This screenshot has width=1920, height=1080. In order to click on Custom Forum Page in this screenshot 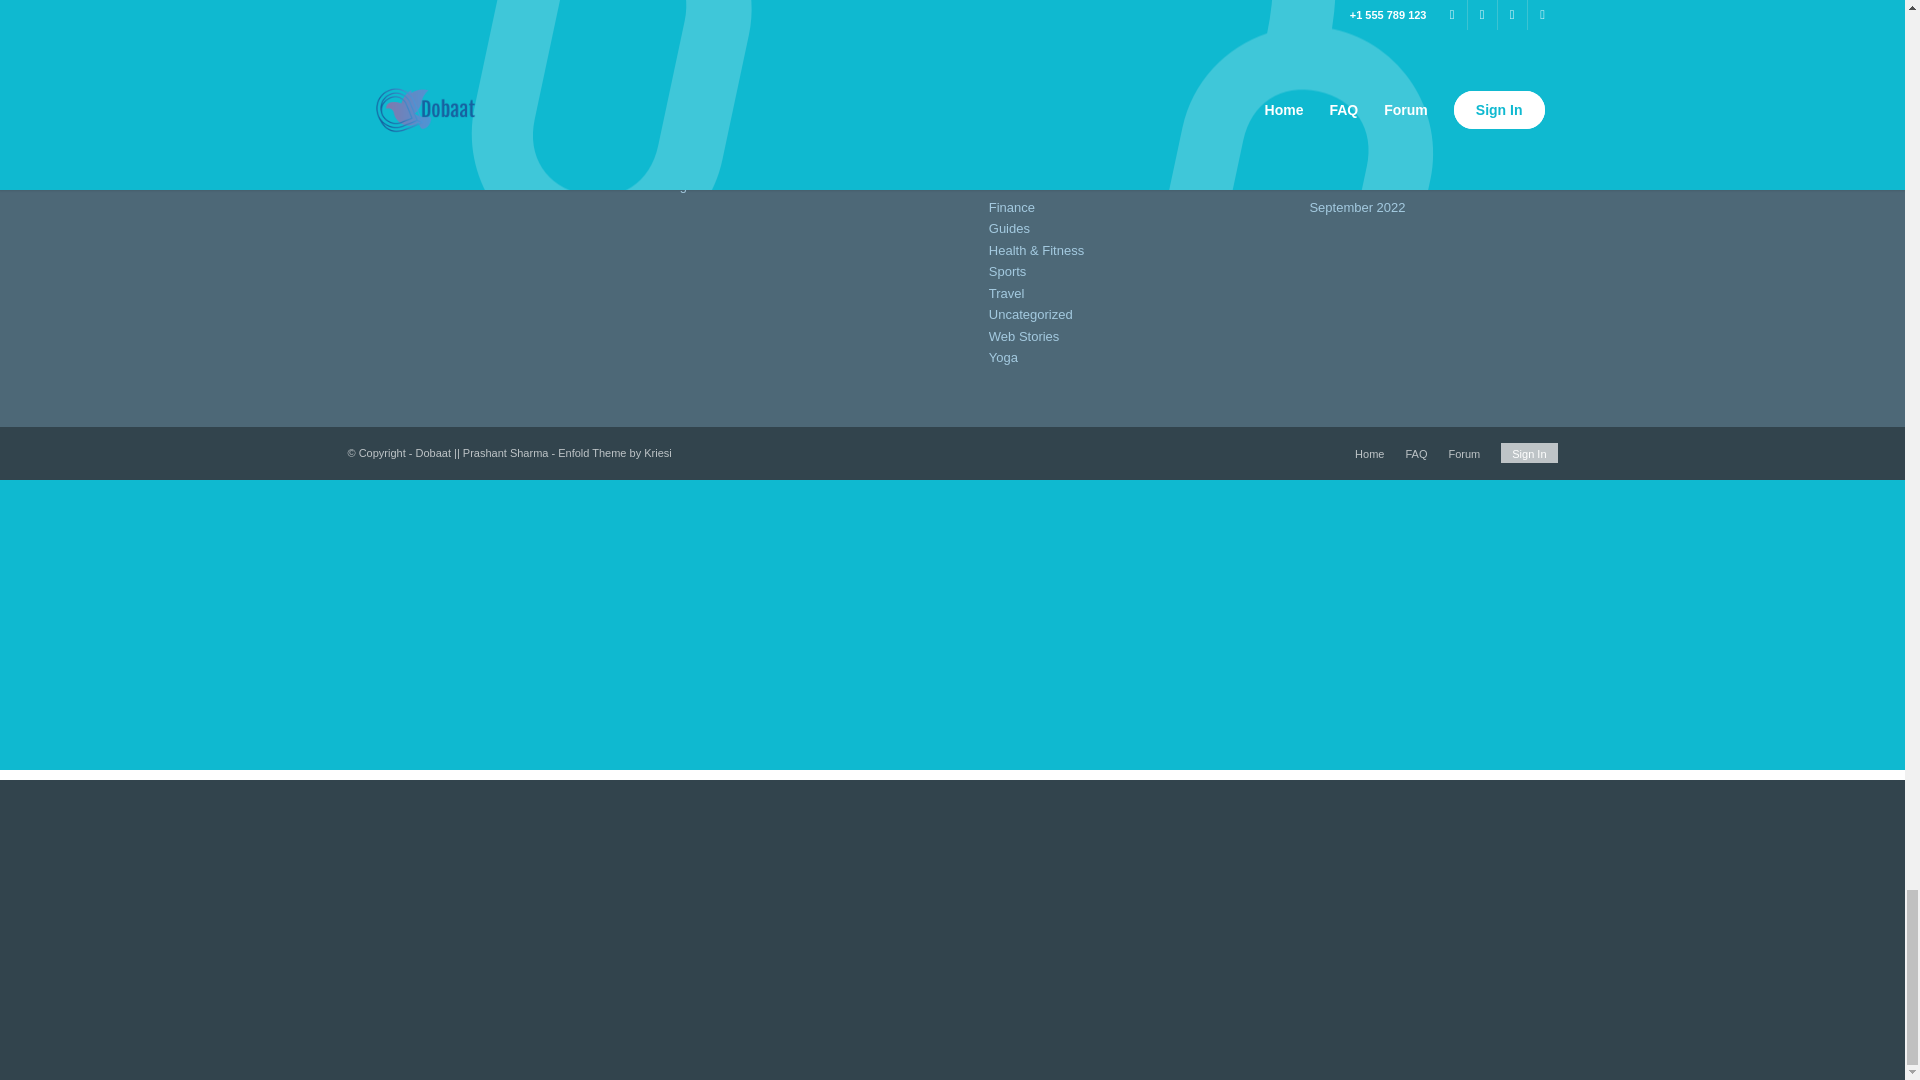, I will do `click(728, 100)`.